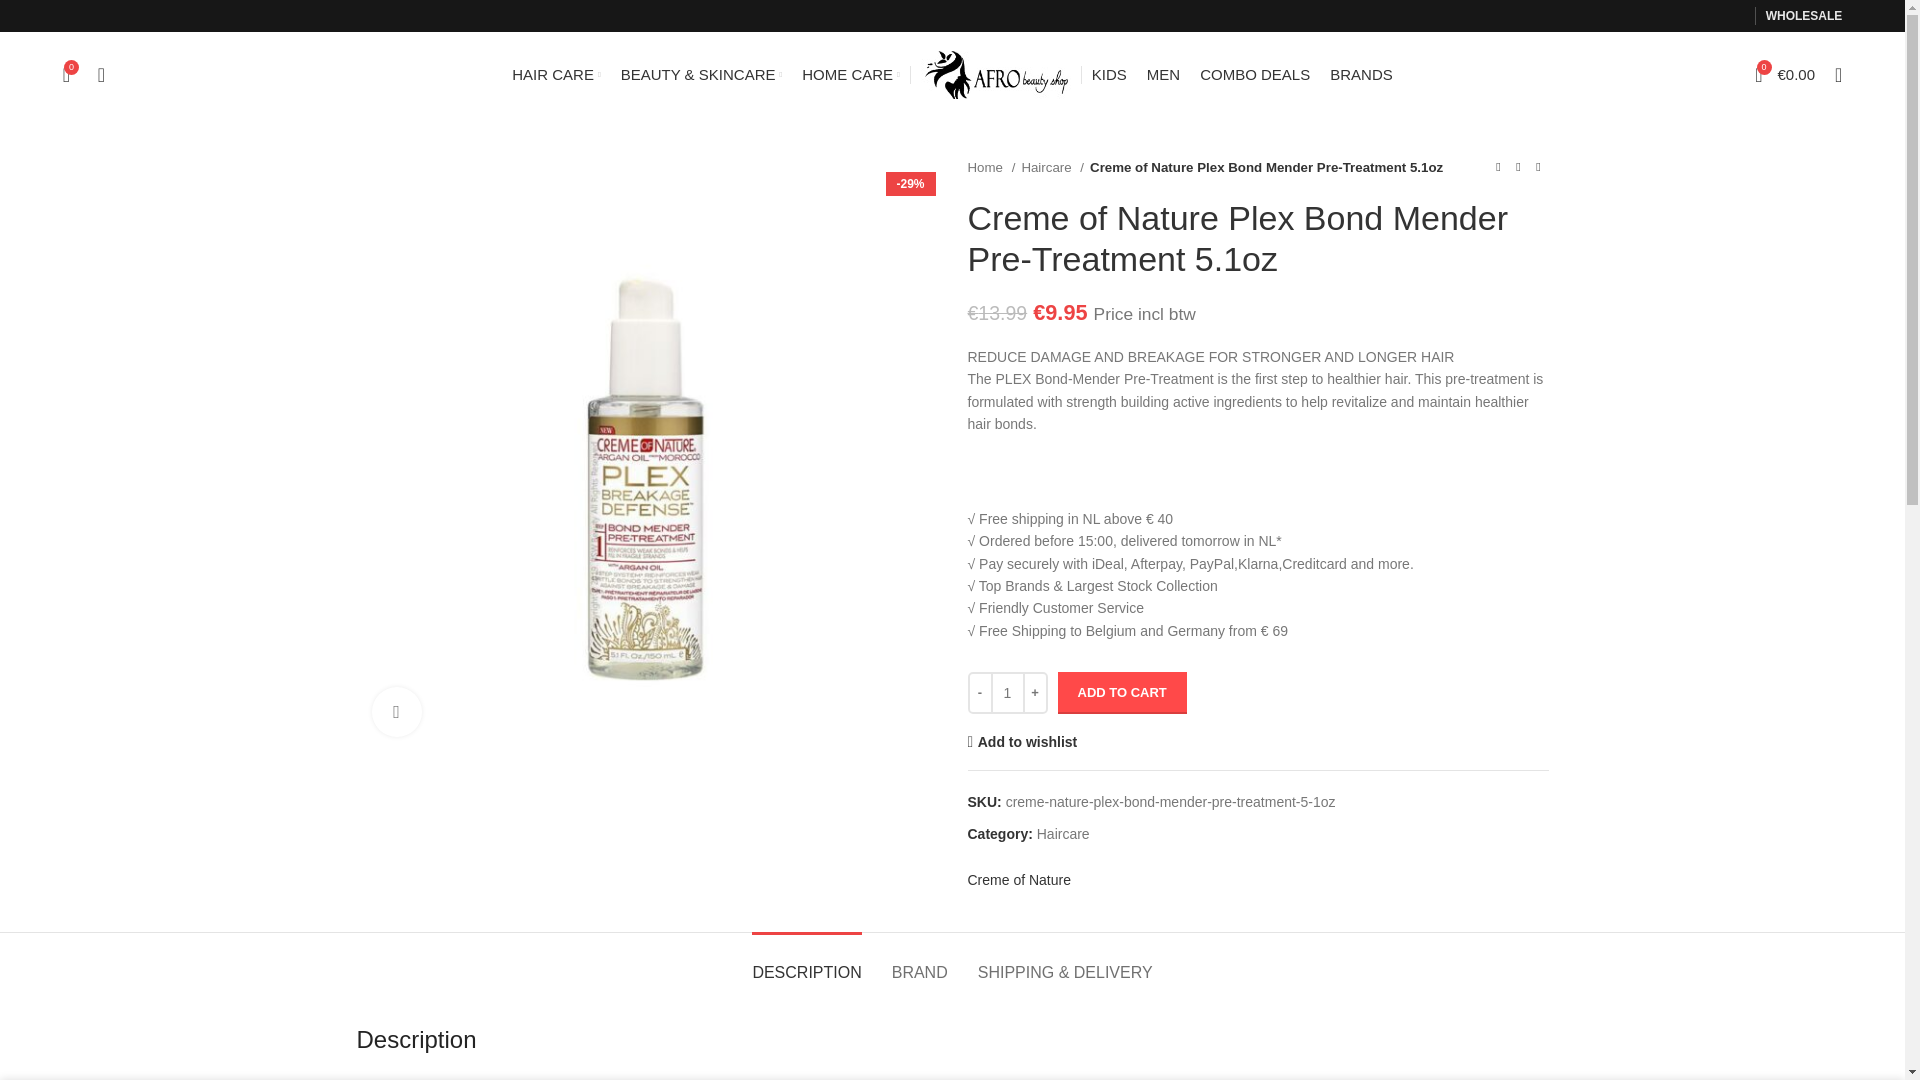 The width and height of the screenshot is (1920, 1080). I want to click on HAIR CARE, so click(556, 74).